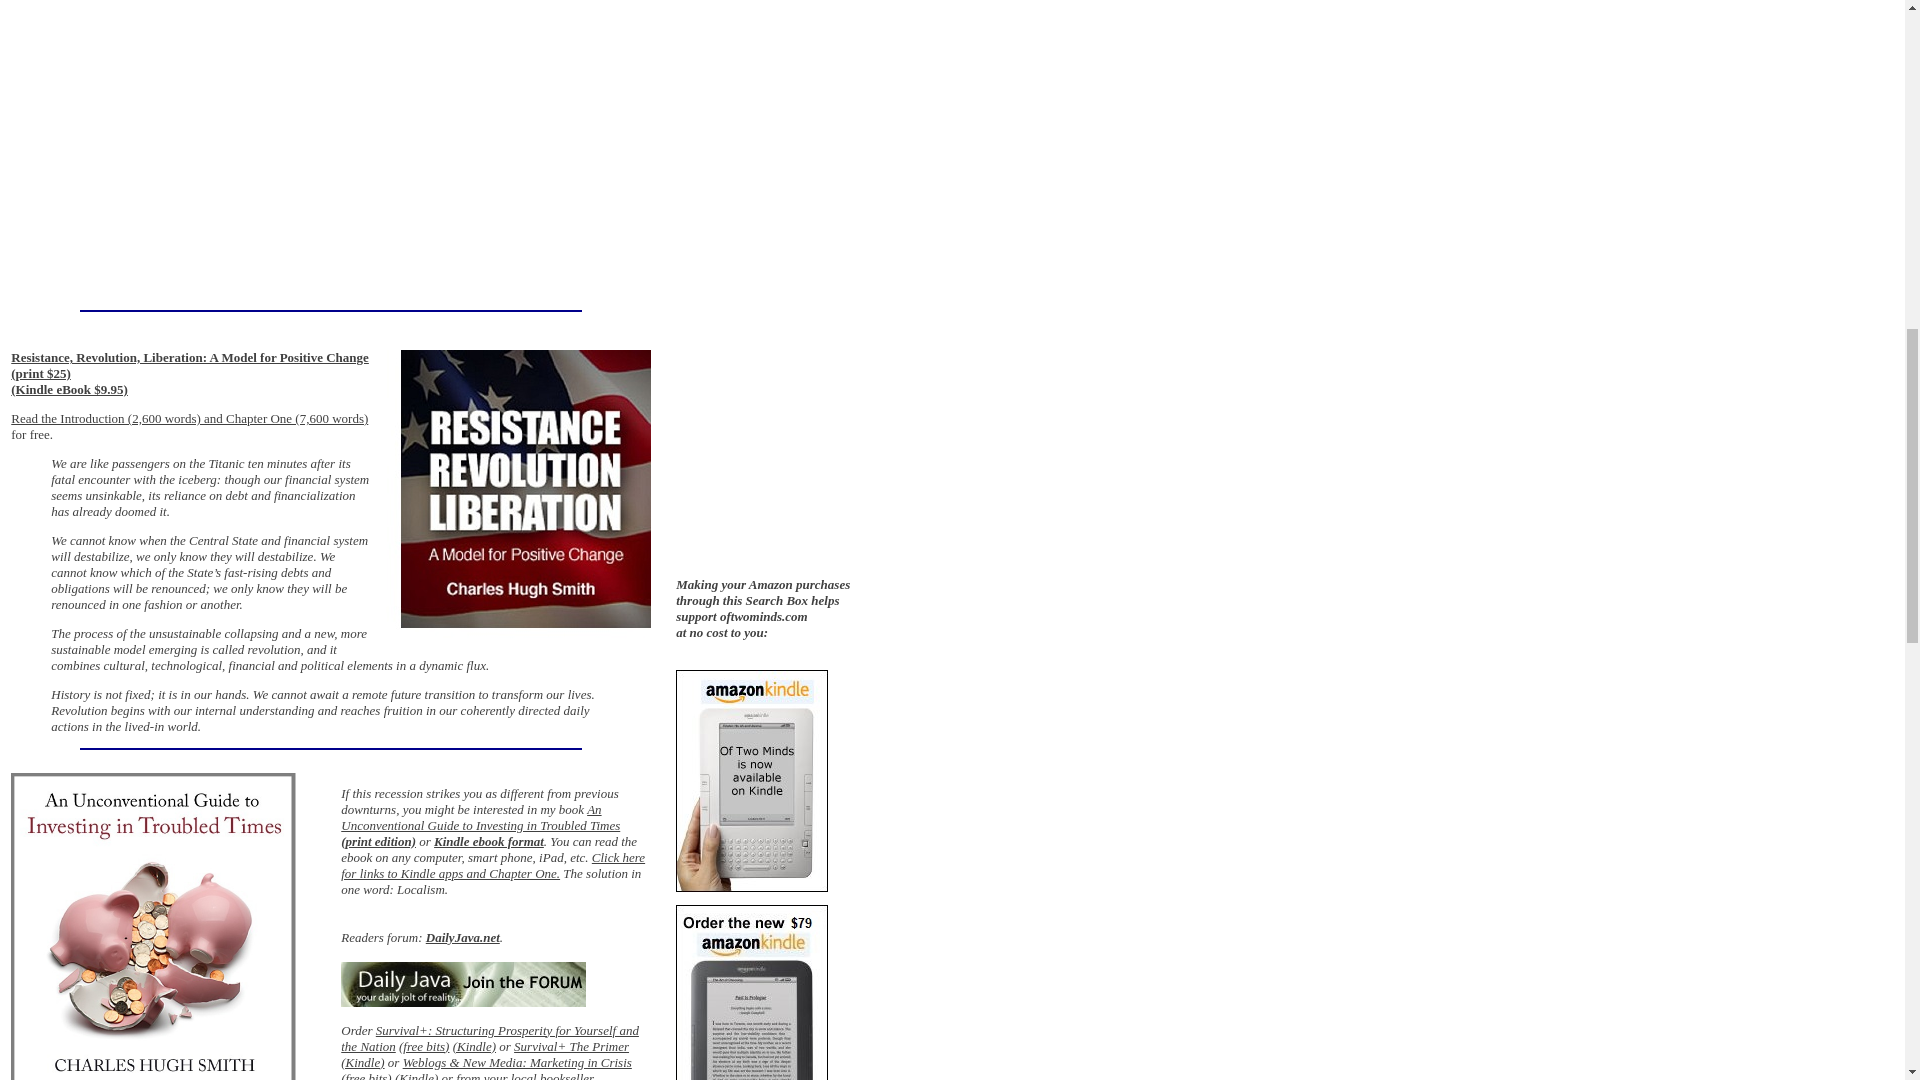  What do you see at coordinates (462, 937) in the screenshot?
I see `DailyJava.net` at bounding box center [462, 937].